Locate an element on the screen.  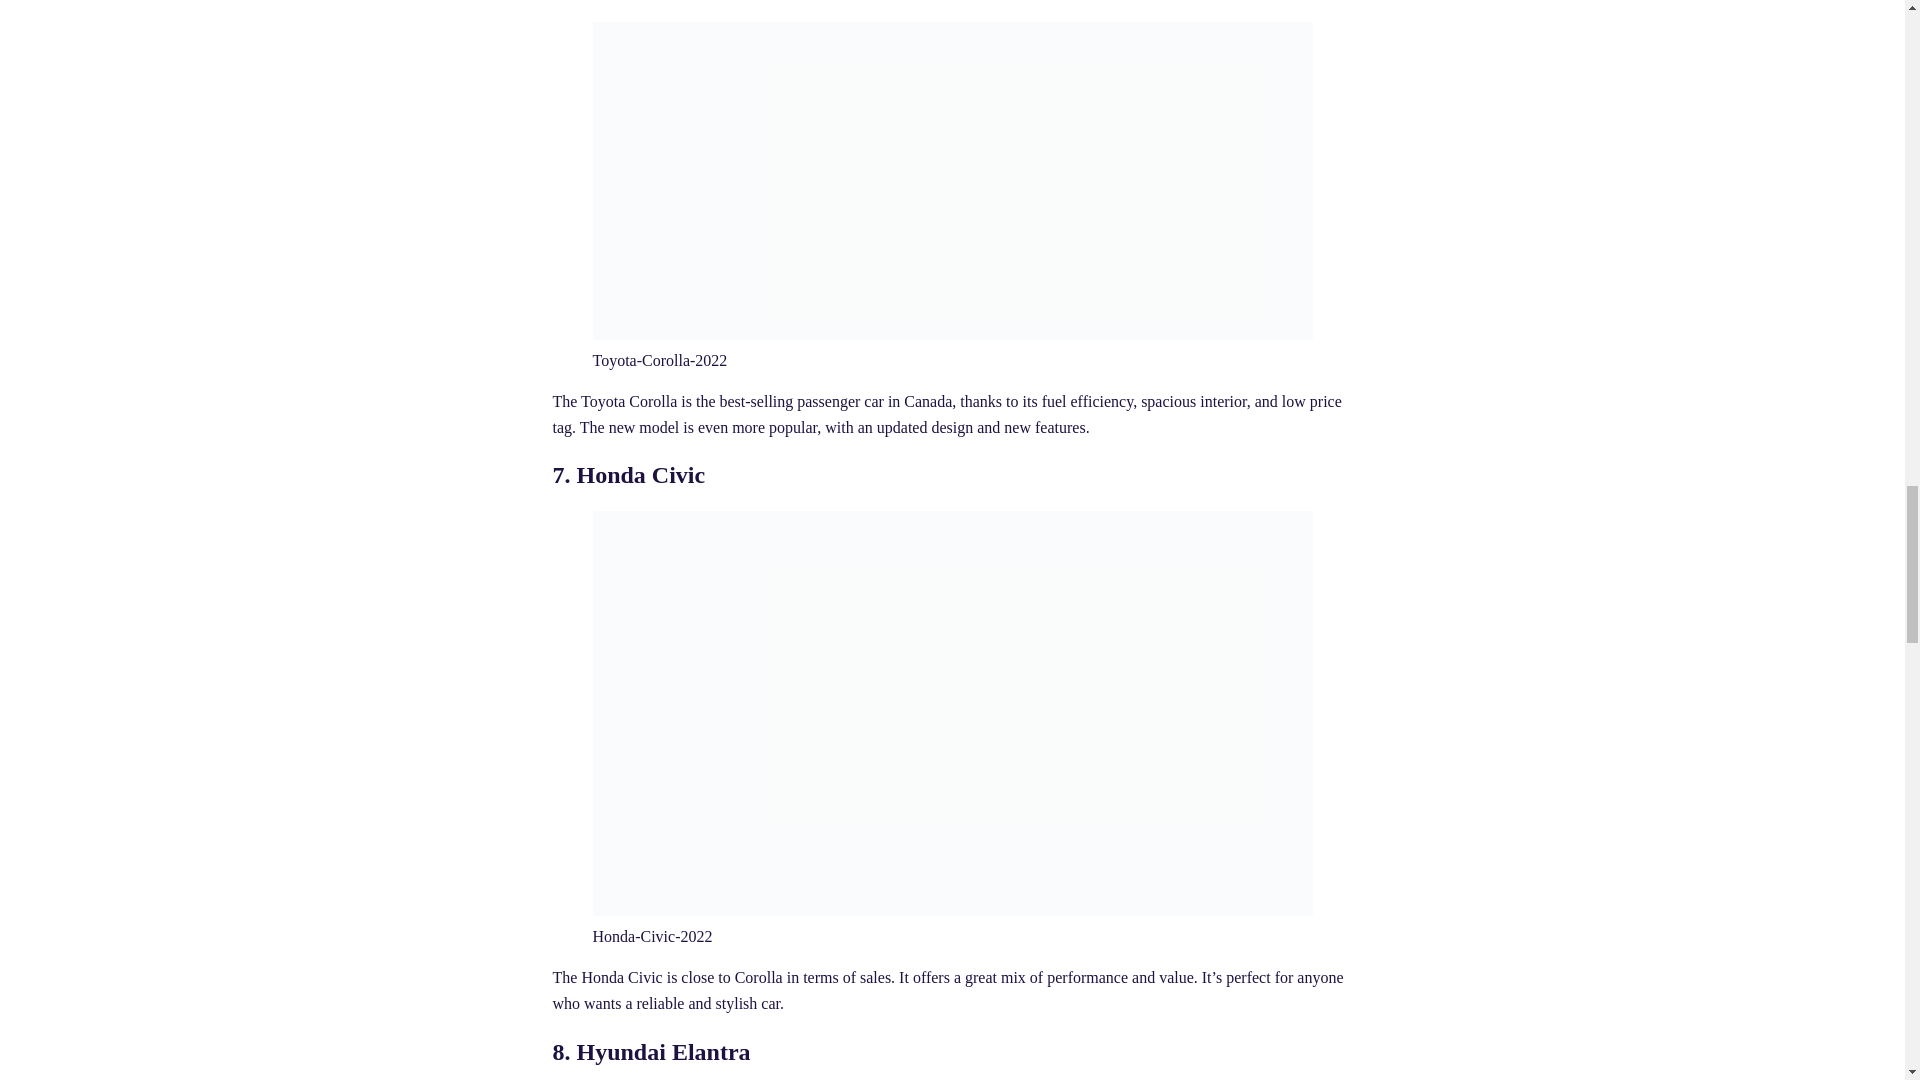
The 10 Best Selling Vehicles in Canada in 2022 5 is located at coordinates (951, 180).